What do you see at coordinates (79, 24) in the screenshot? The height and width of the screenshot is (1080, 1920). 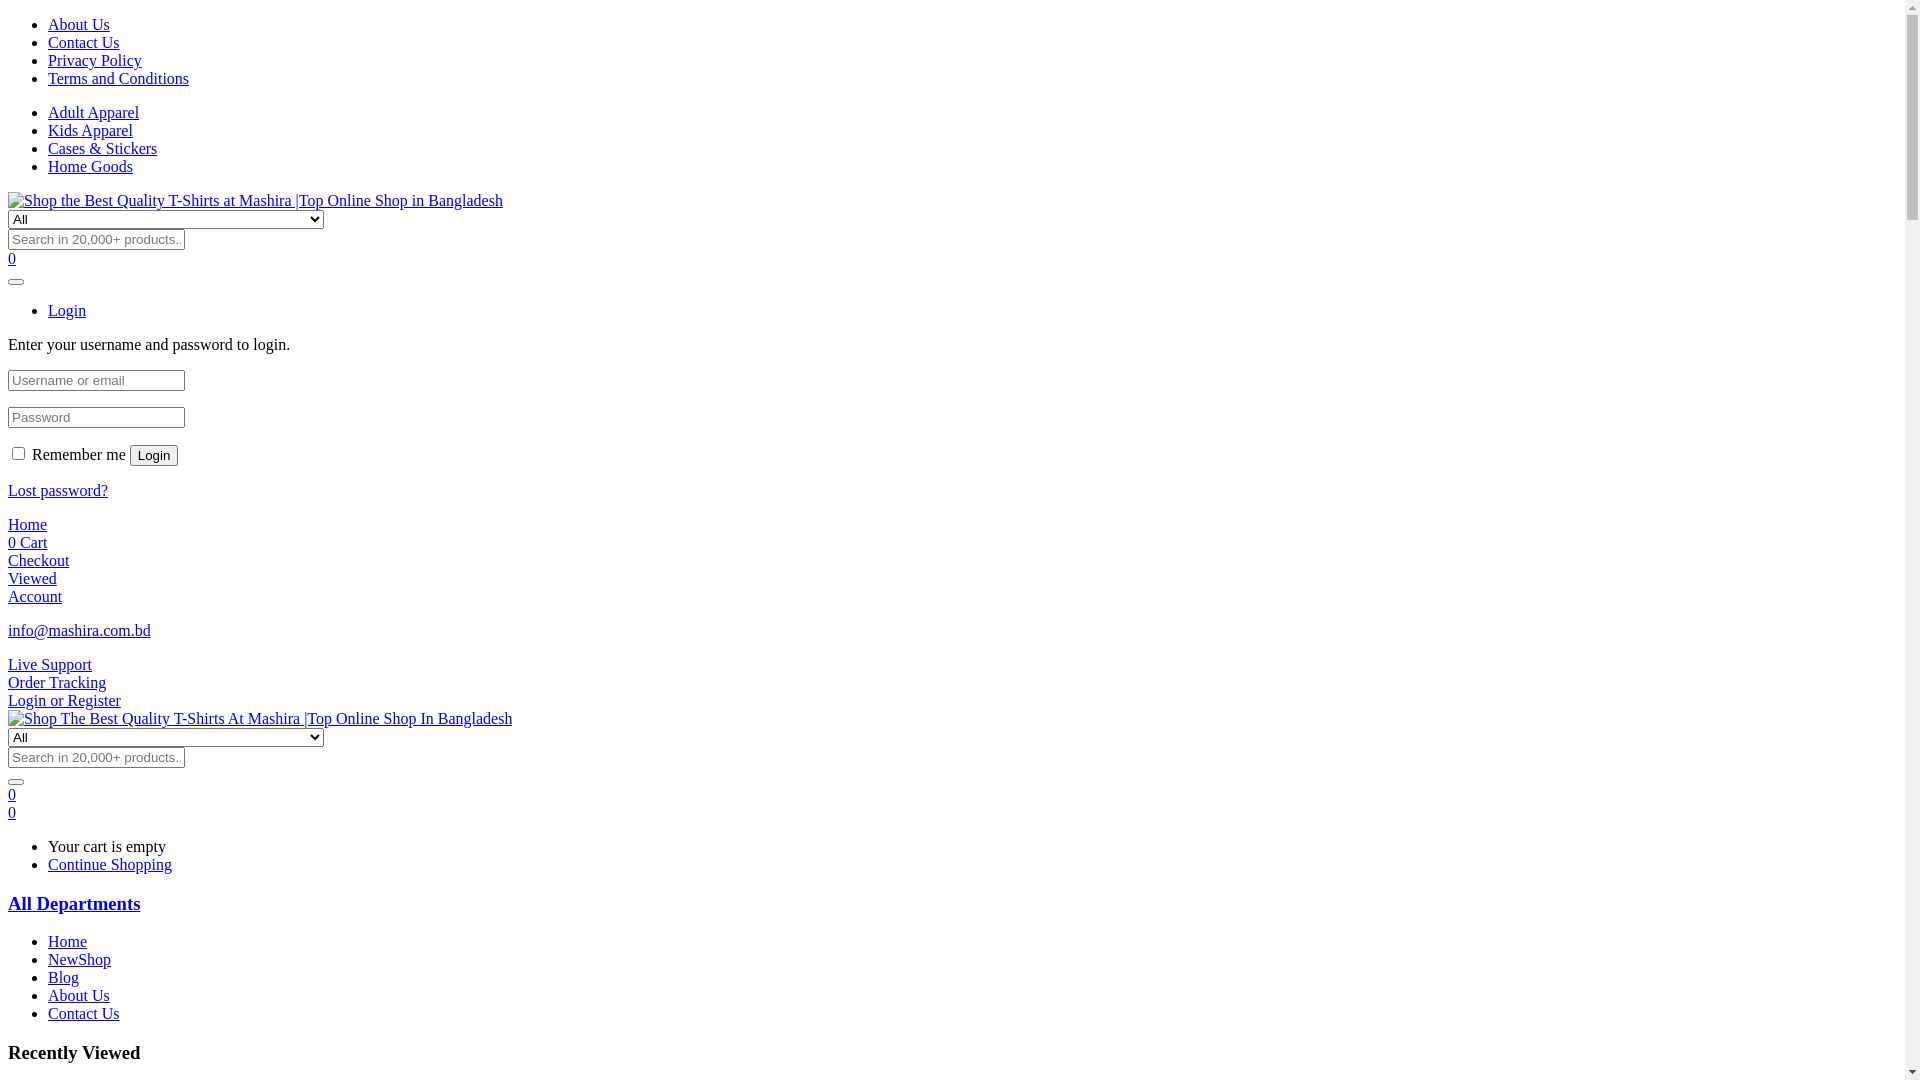 I see `About Us` at bounding box center [79, 24].